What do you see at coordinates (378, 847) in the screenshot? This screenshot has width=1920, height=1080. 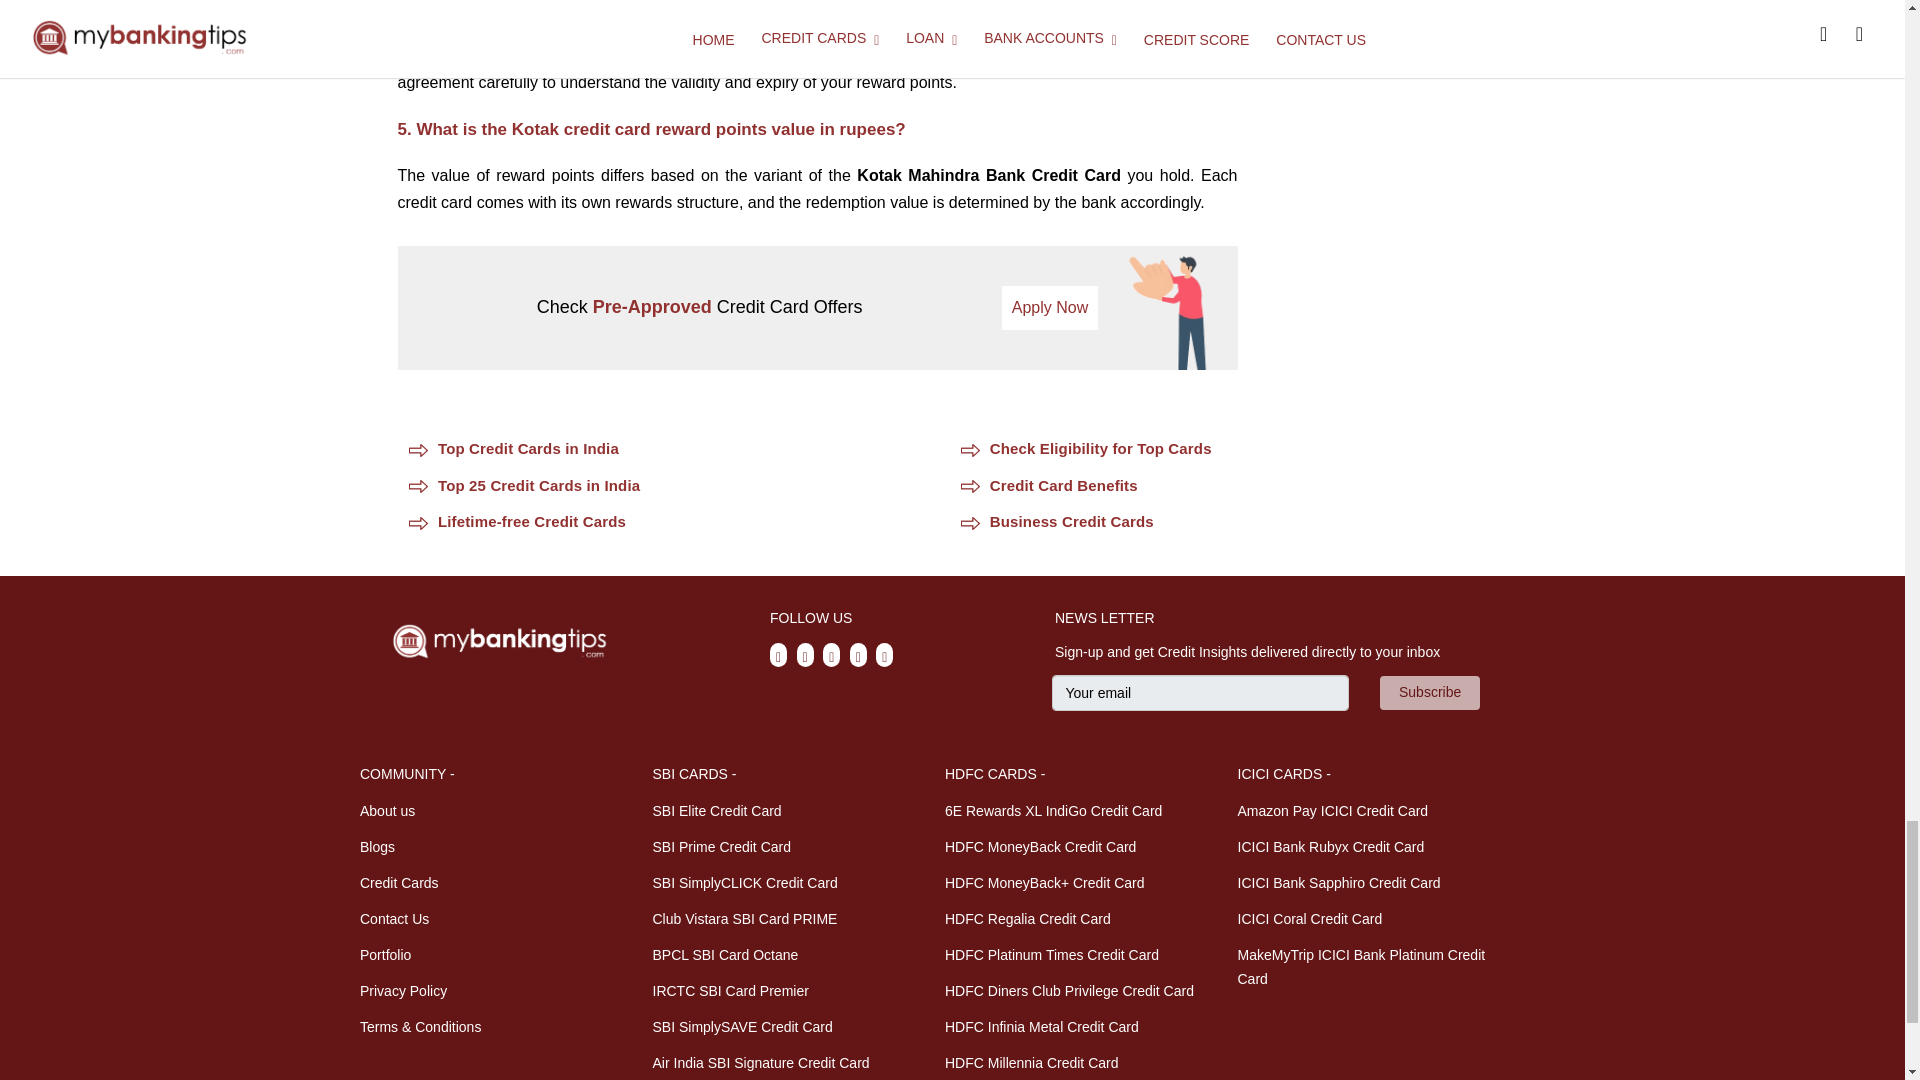 I see `Blog` at bounding box center [378, 847].